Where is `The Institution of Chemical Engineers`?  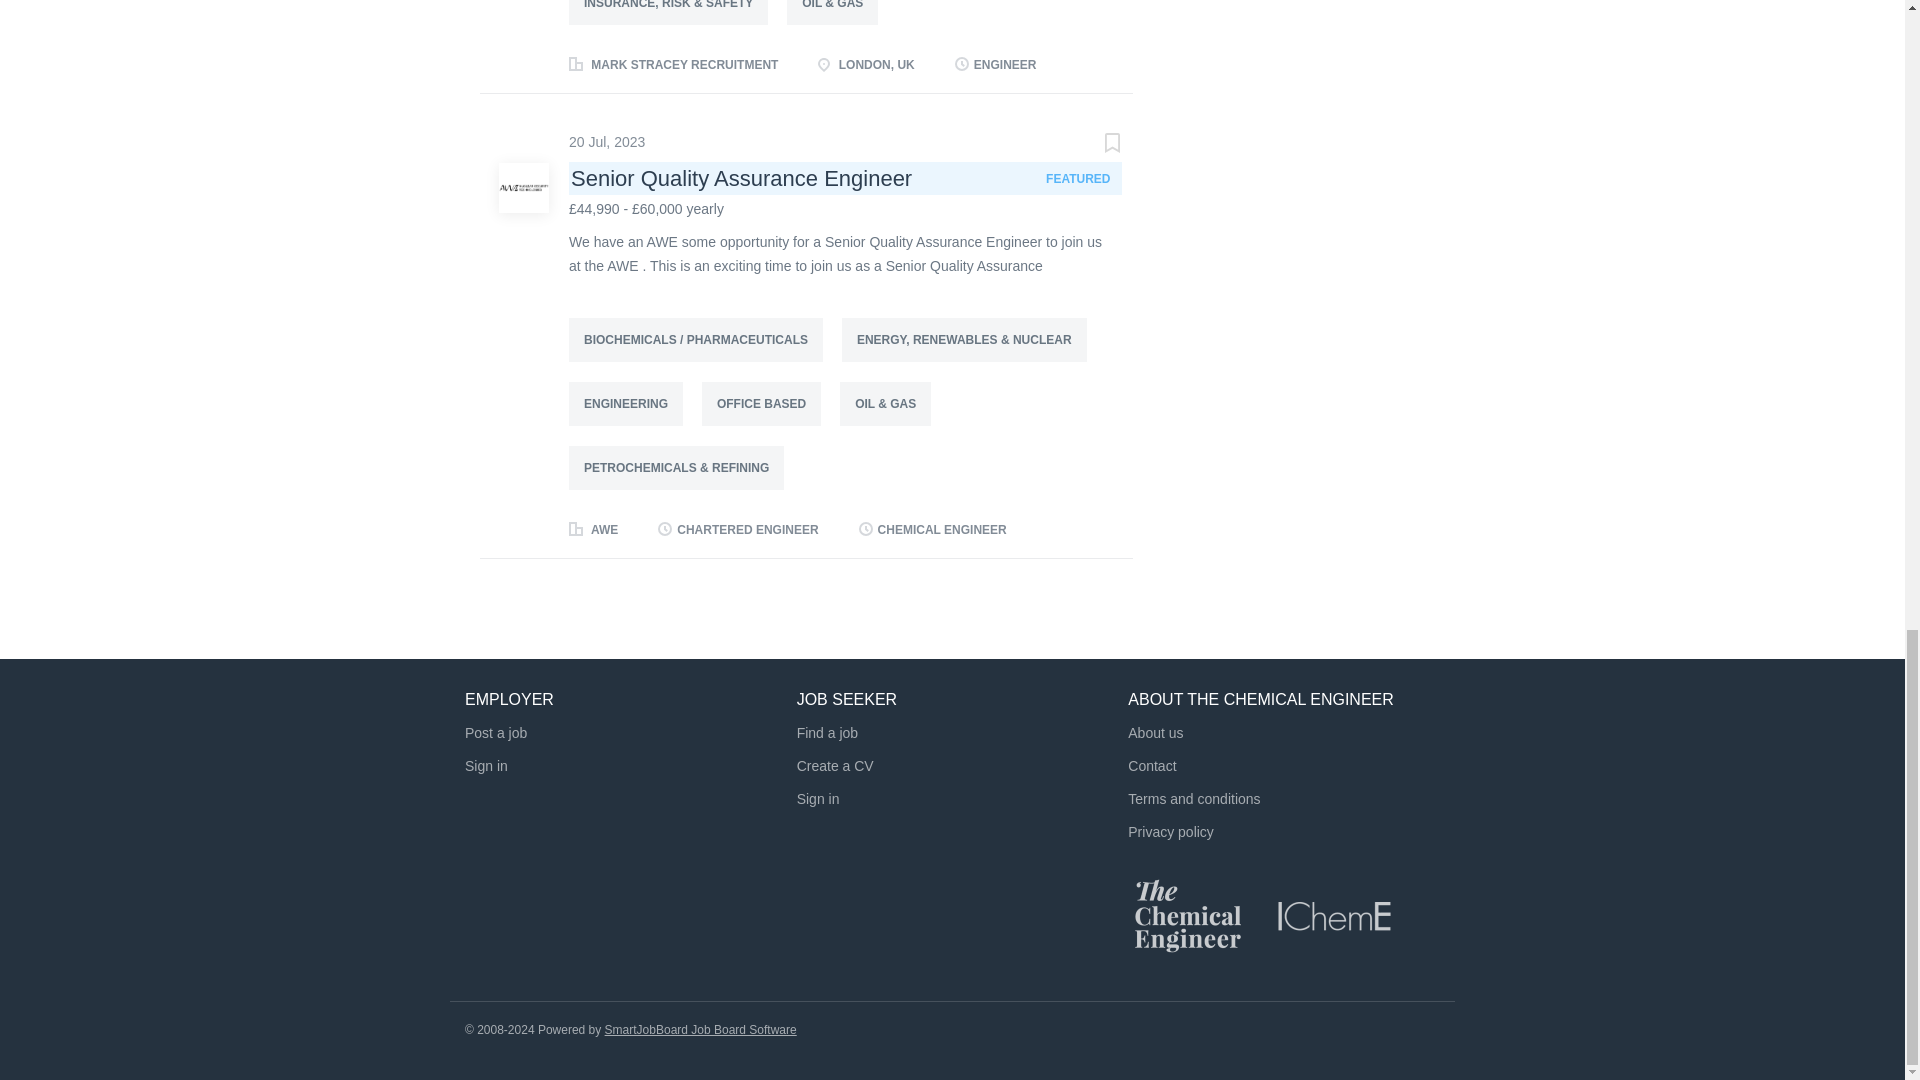
The Institution of Chemical Engineers is located at coordinates (1334, 915).